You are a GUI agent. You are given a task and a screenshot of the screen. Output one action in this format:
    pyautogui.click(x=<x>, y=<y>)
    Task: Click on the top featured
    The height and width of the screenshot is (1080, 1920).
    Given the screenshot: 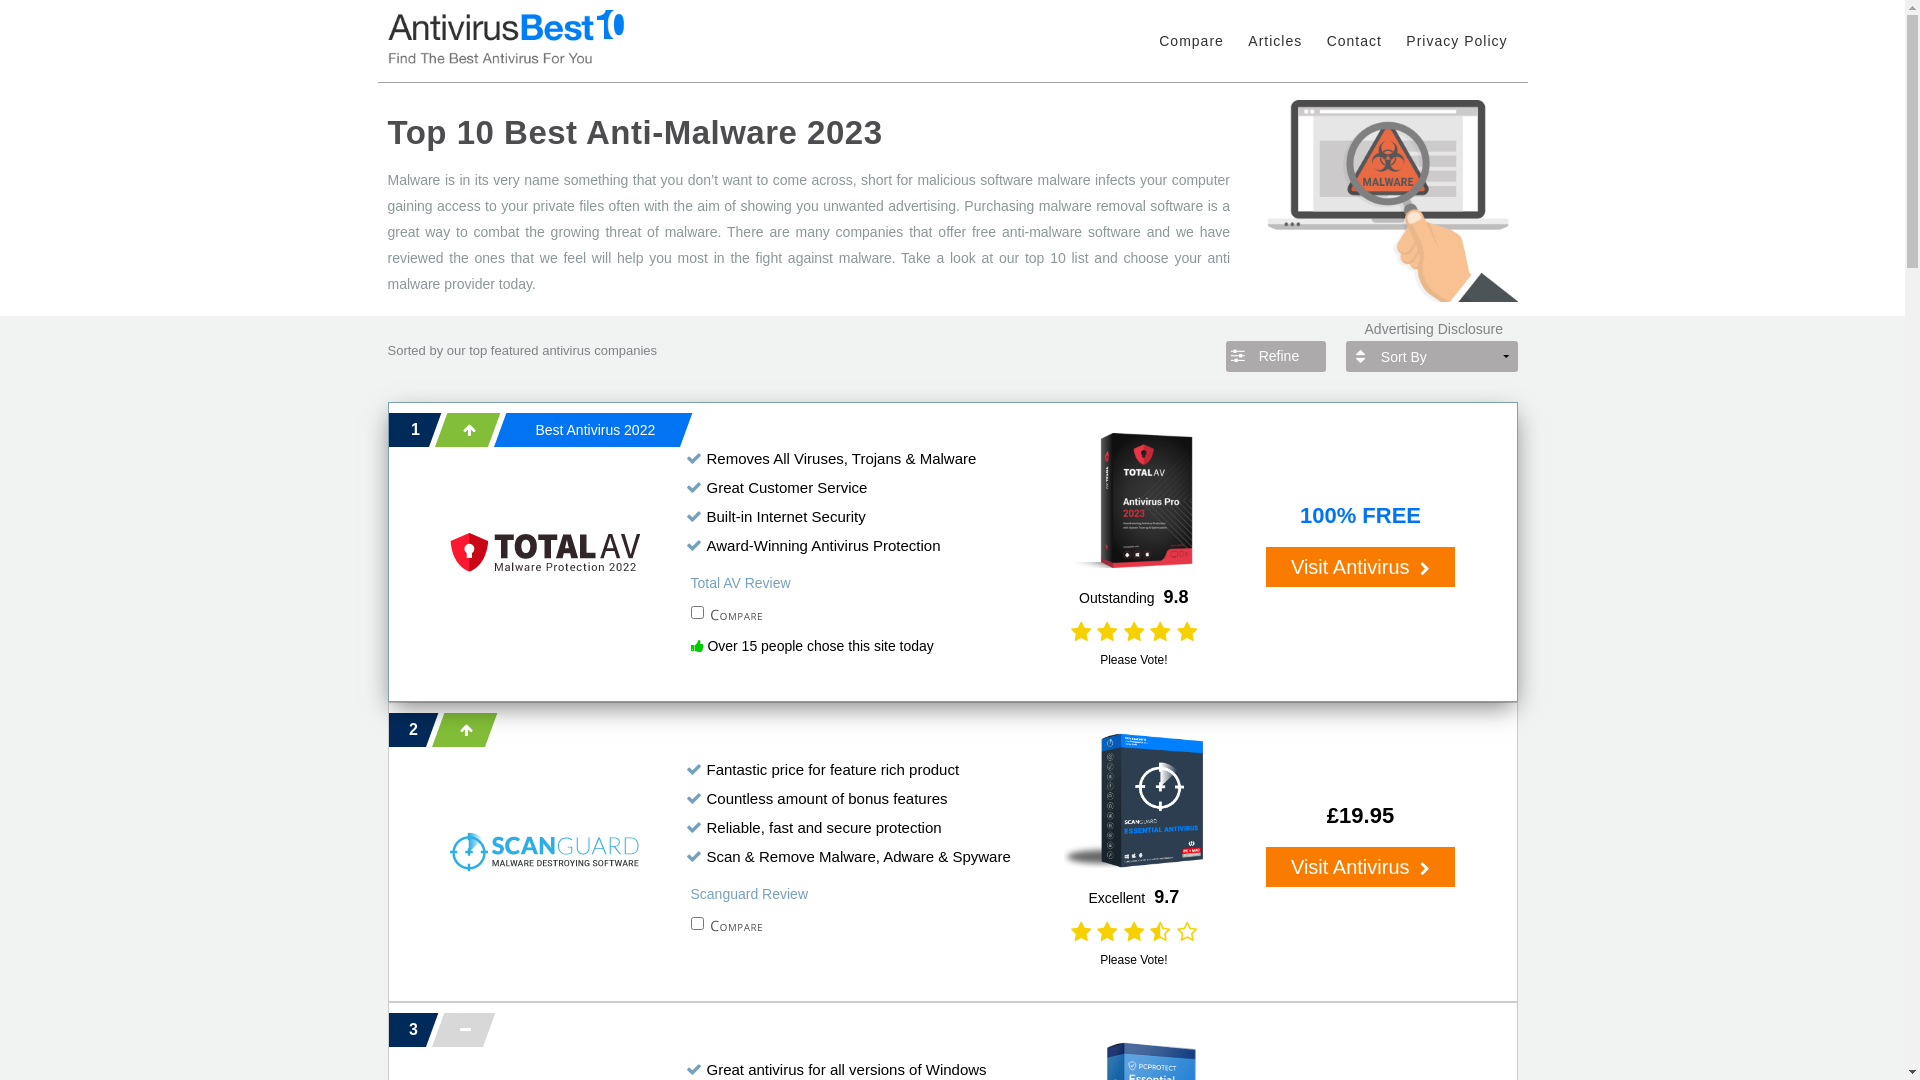 What is the action you would take?
    pyautogui.click(x=504, y=350)
    